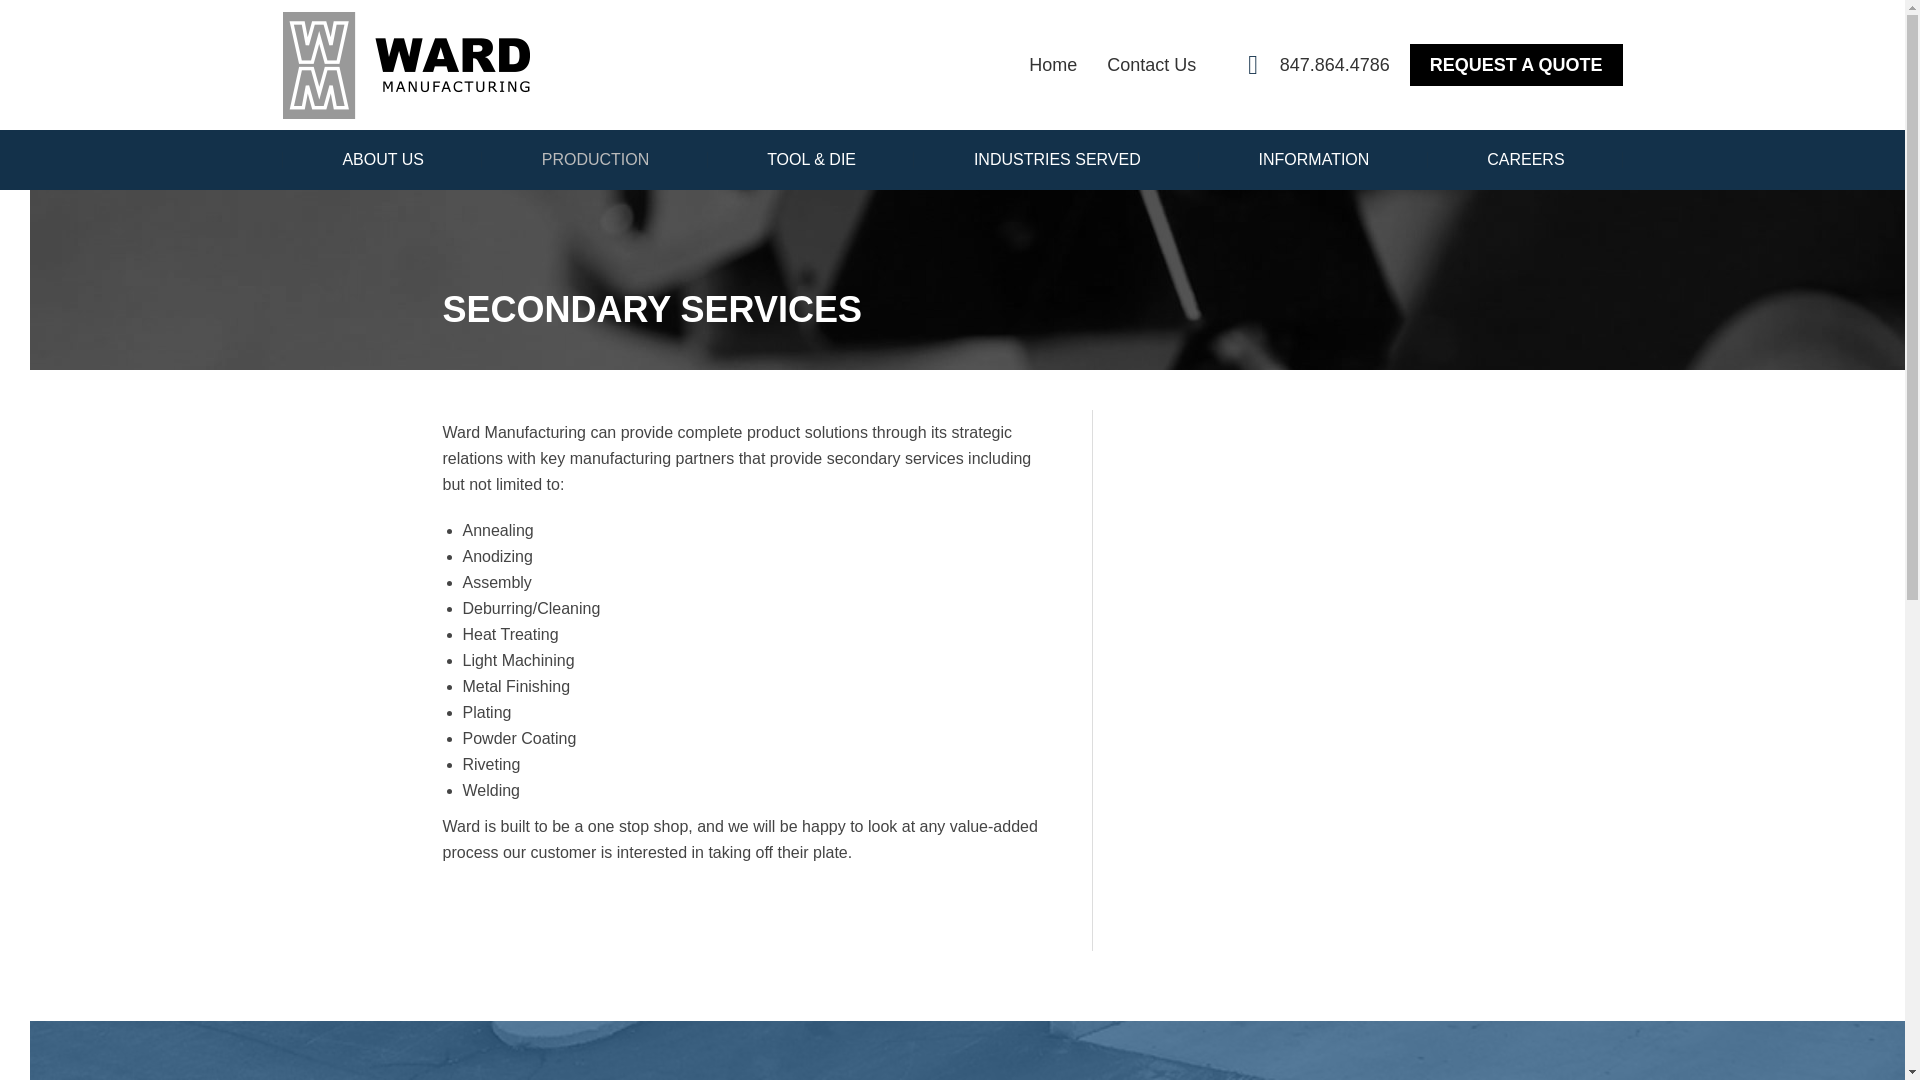 This screenshot has width=1920, height=1080. I want to click on ABOUT US, so click(382, 160).